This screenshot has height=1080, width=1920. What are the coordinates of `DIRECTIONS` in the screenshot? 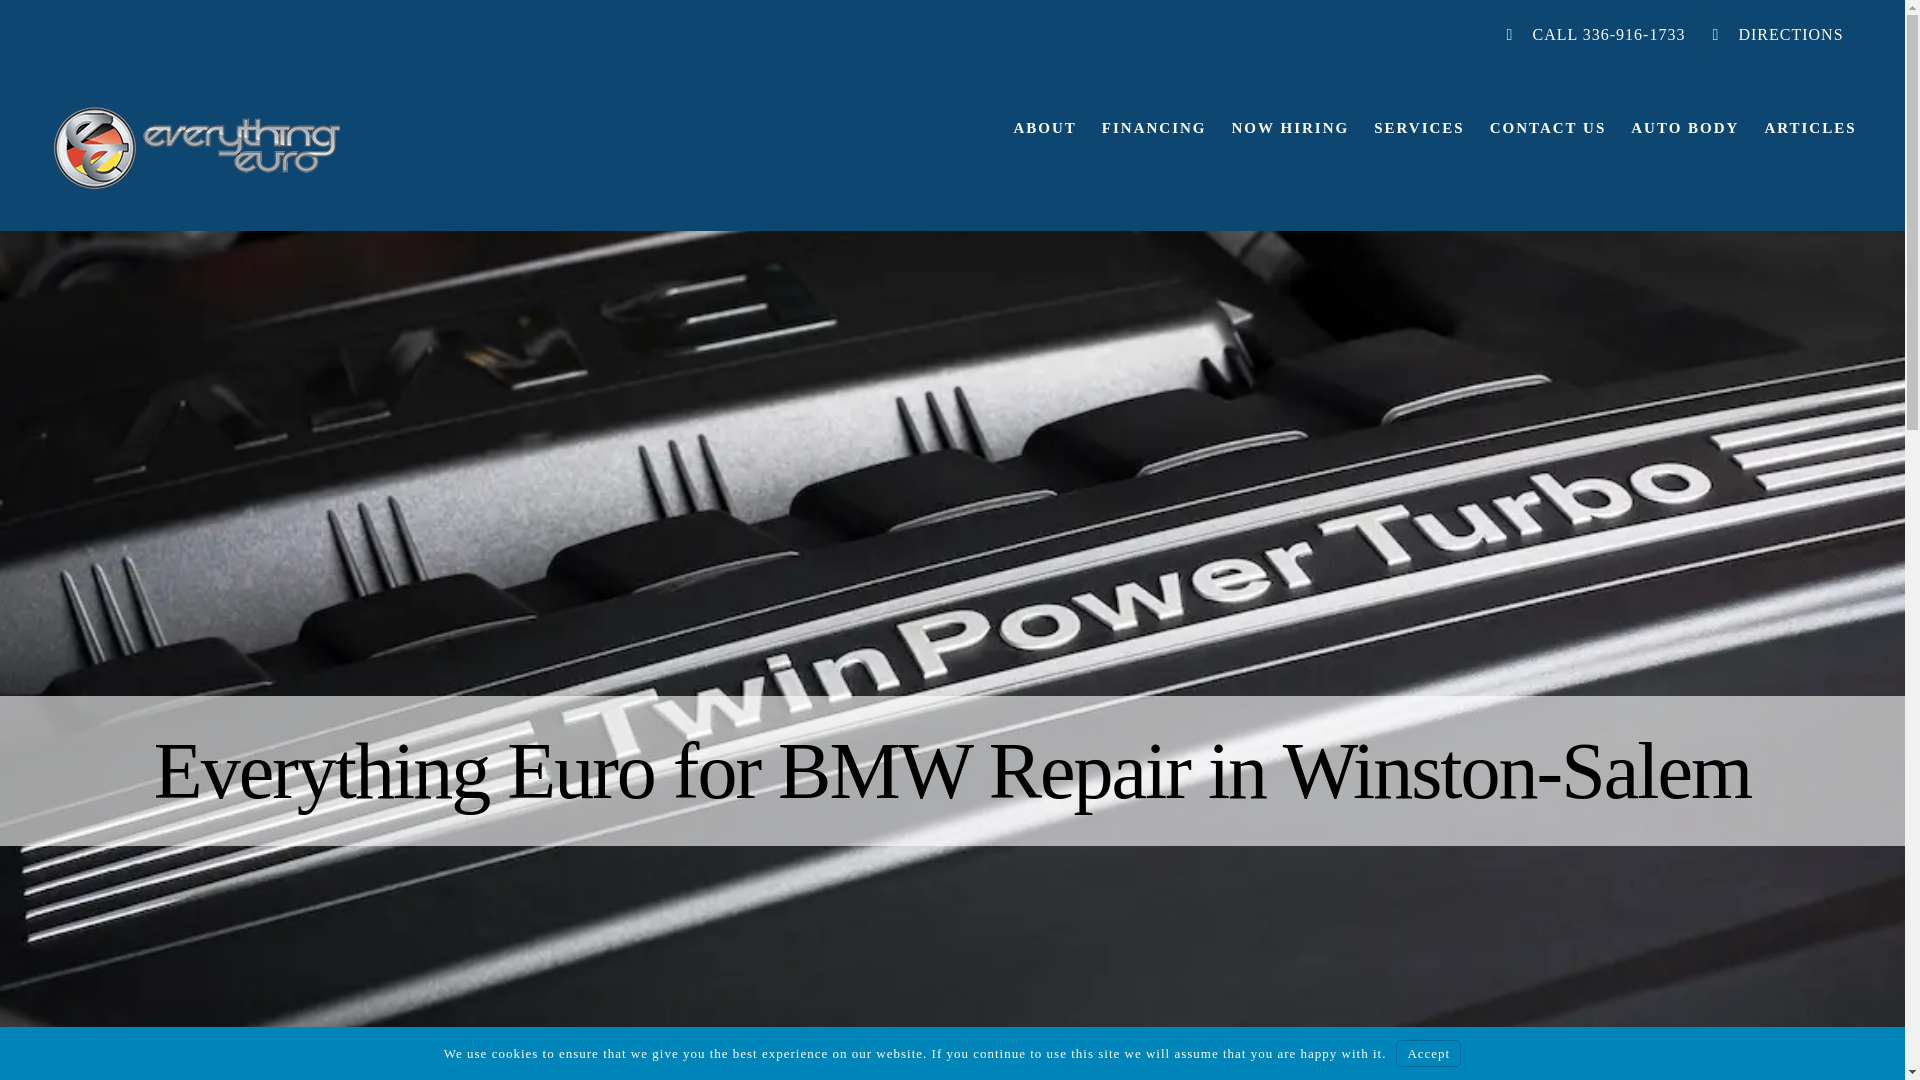 It's located at (1778, 34).